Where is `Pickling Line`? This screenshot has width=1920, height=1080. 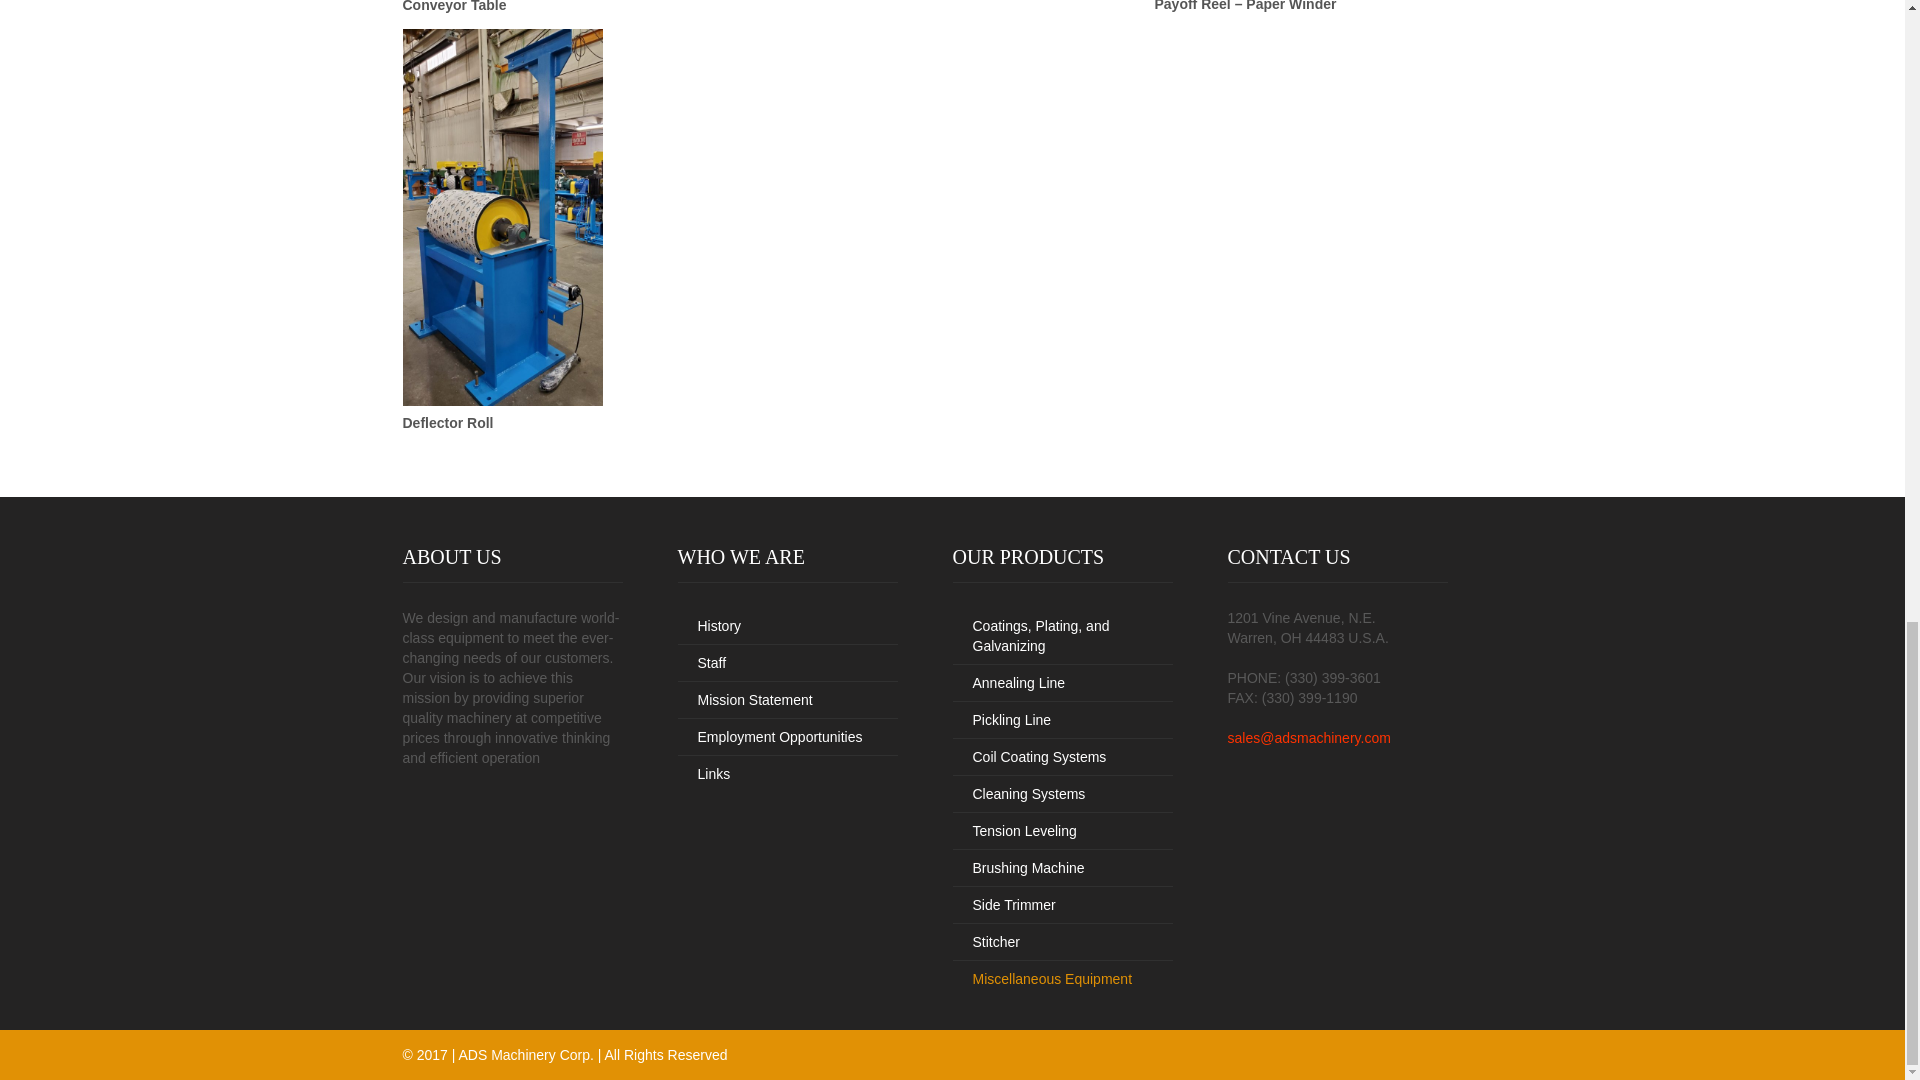
Pickling Line is located at coordinates (1062, 720).